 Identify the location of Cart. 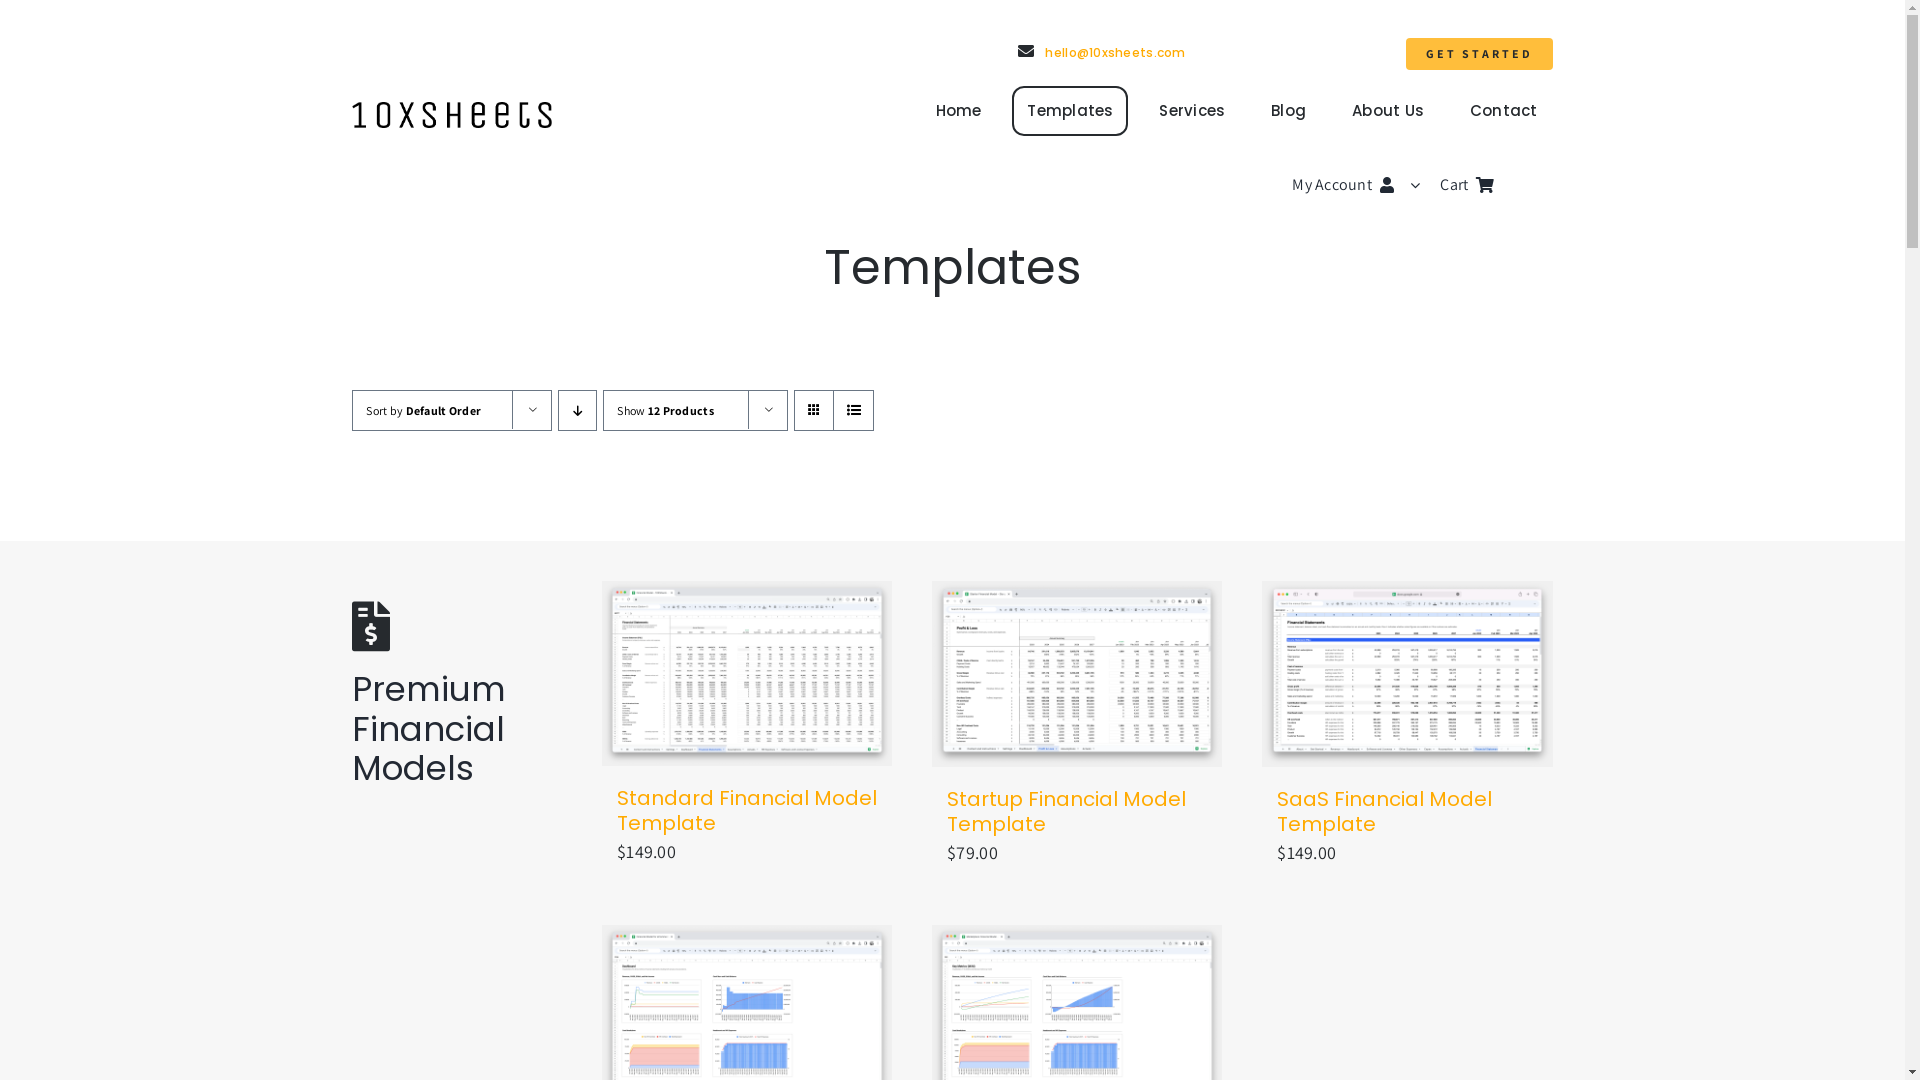
(1496, 186).